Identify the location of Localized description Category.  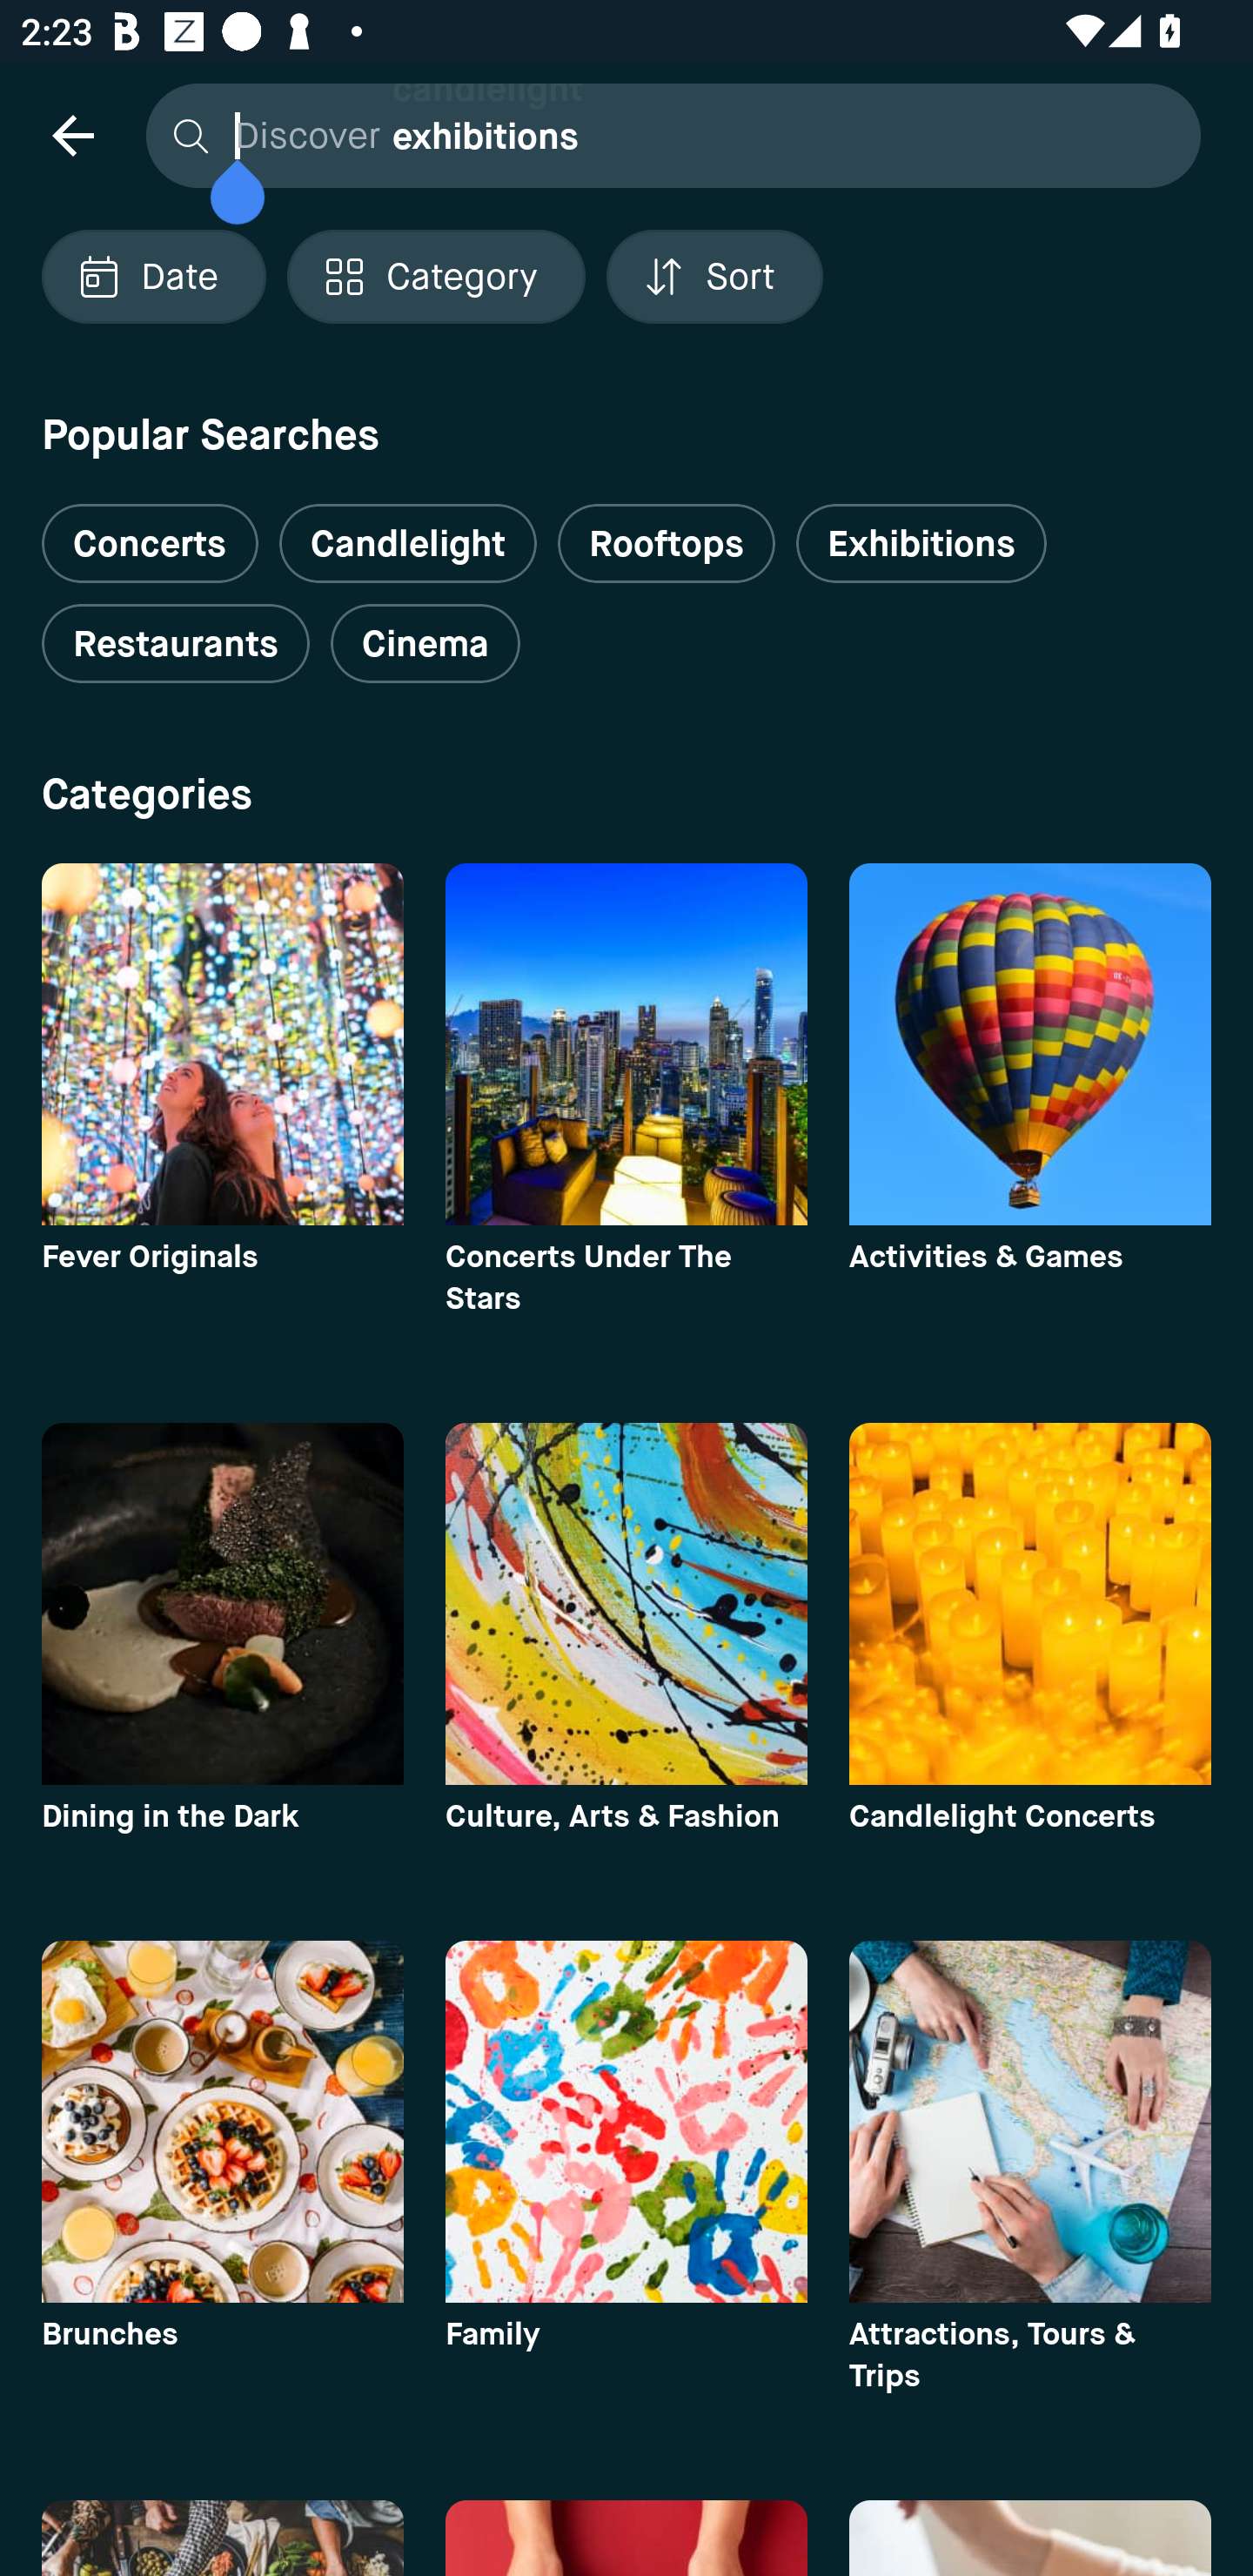
(435, 277).